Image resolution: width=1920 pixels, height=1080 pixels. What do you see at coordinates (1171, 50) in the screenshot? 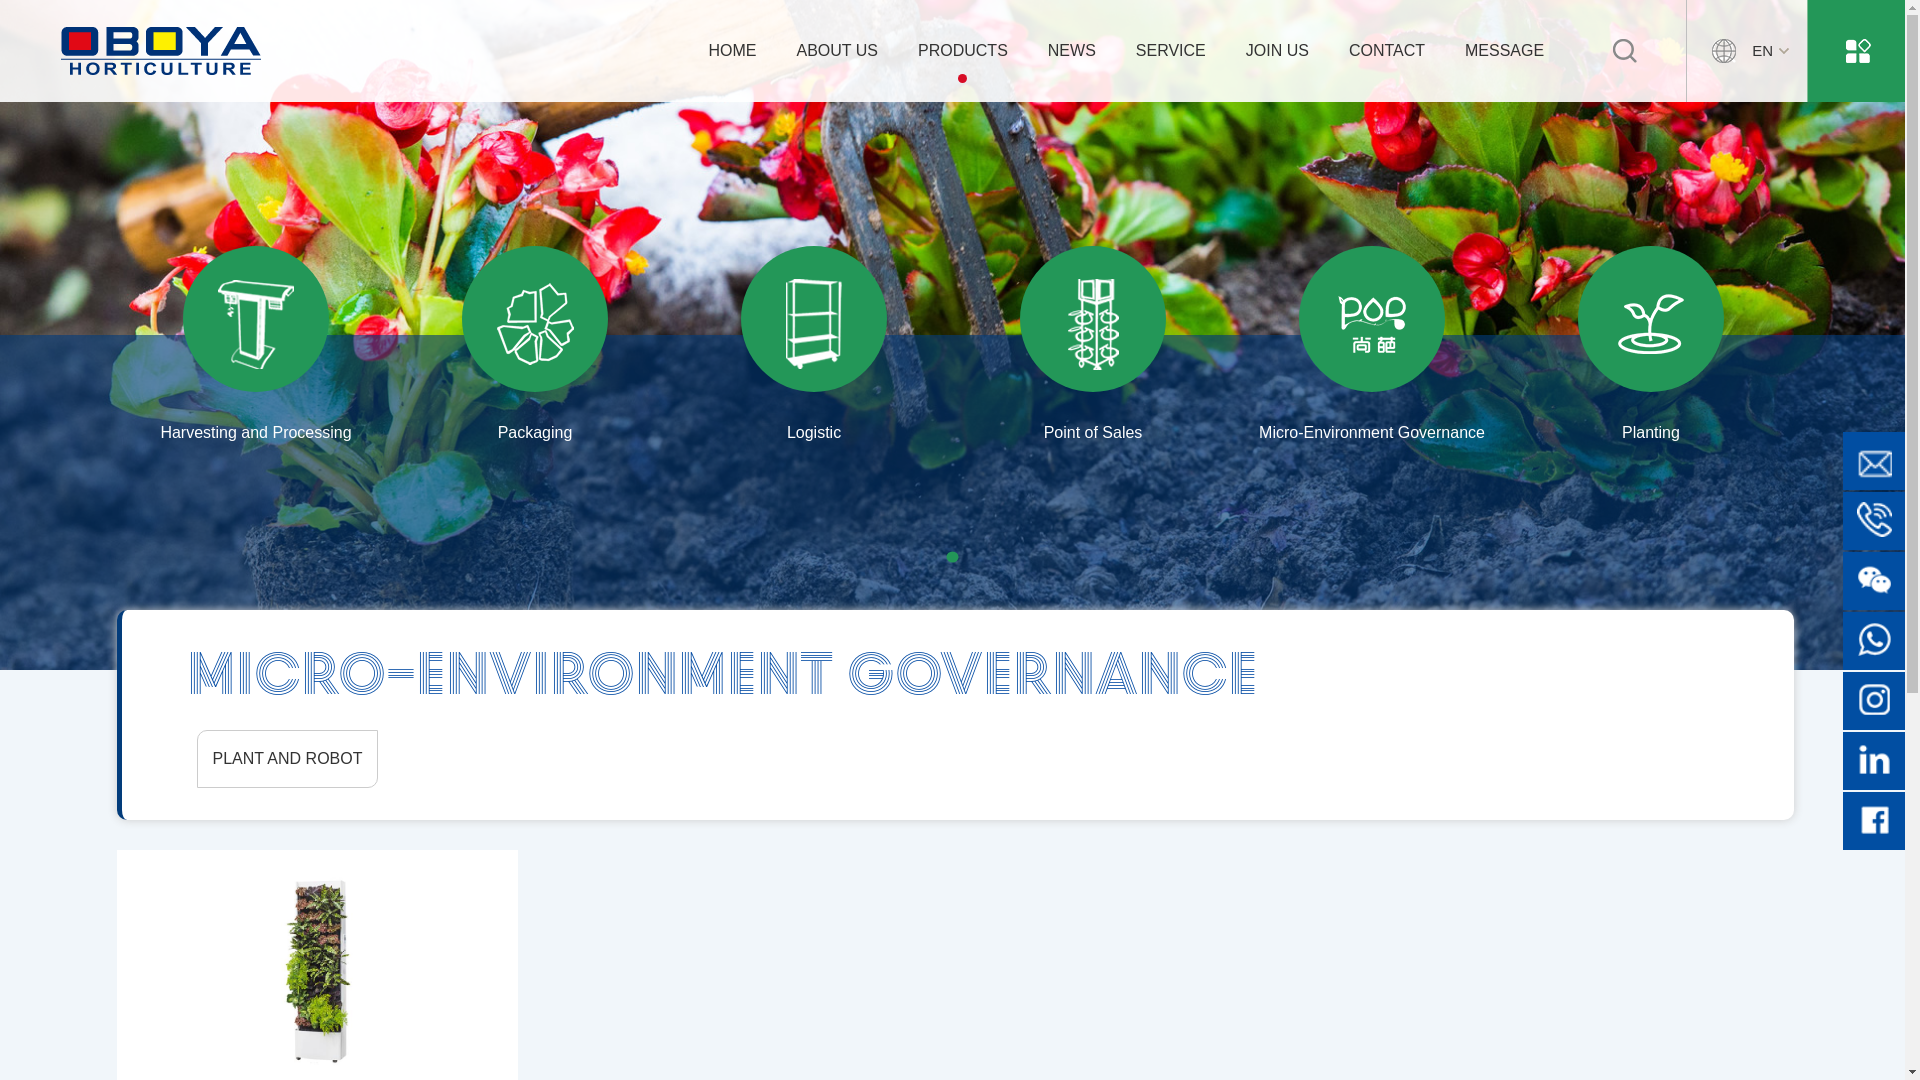
I see `SERVICE` at bounding box center [1171, 50].